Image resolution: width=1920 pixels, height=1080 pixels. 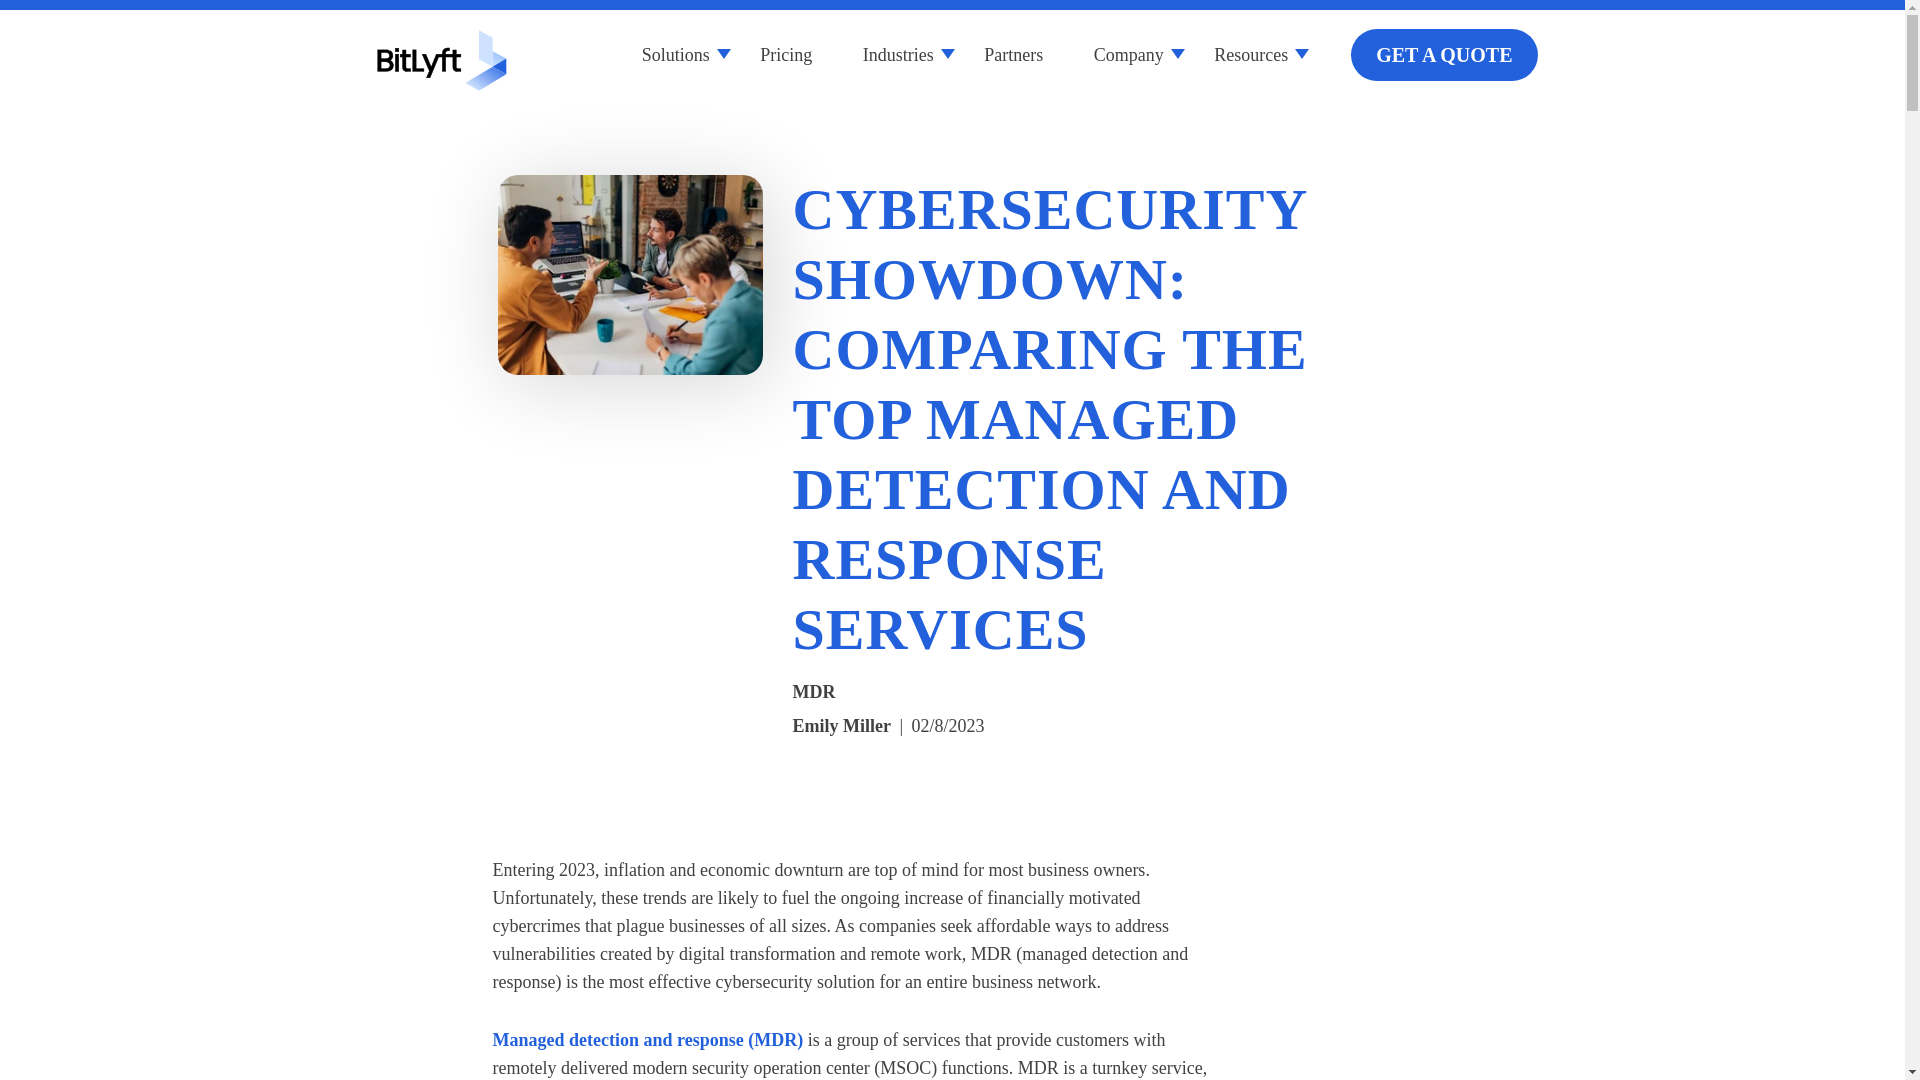 I want to click on Pricing, so click(x=786, y=54).